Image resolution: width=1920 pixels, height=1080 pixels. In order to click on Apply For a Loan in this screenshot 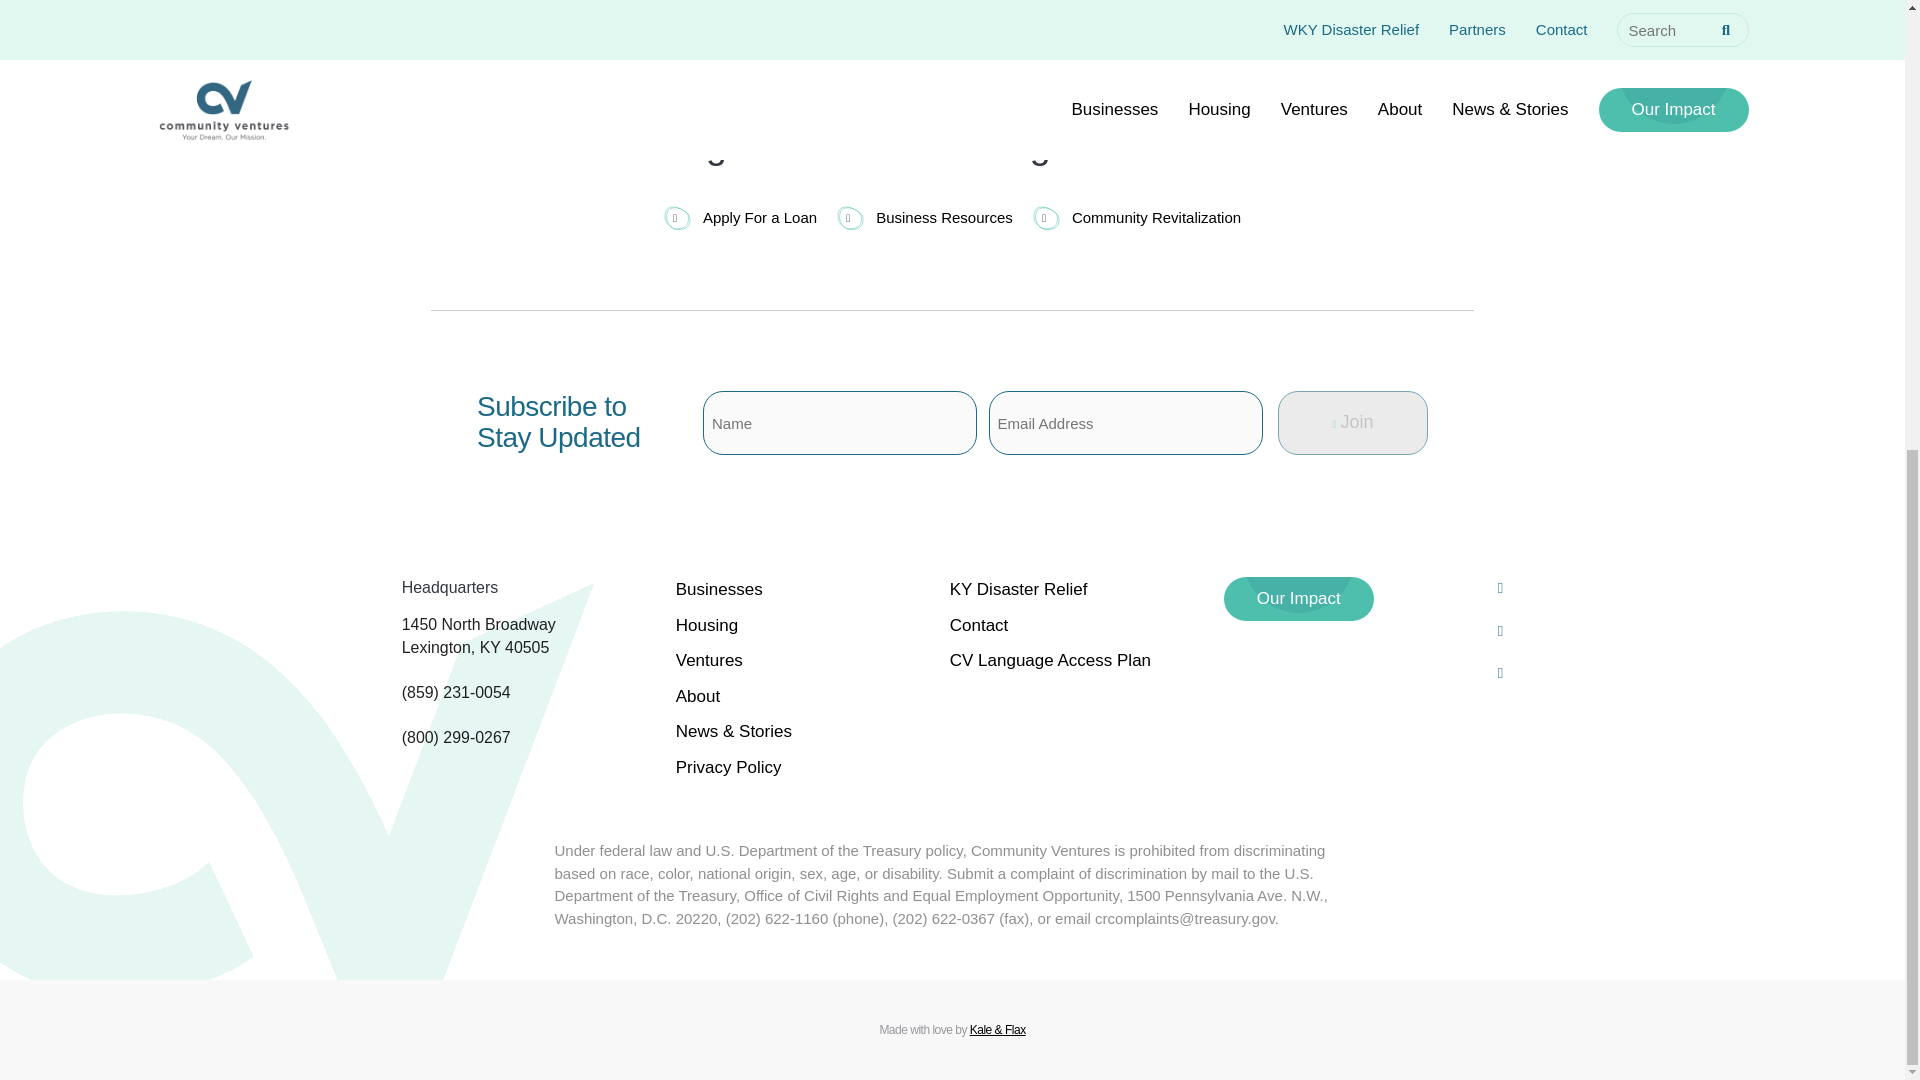, I will do `click(740, 218)`.